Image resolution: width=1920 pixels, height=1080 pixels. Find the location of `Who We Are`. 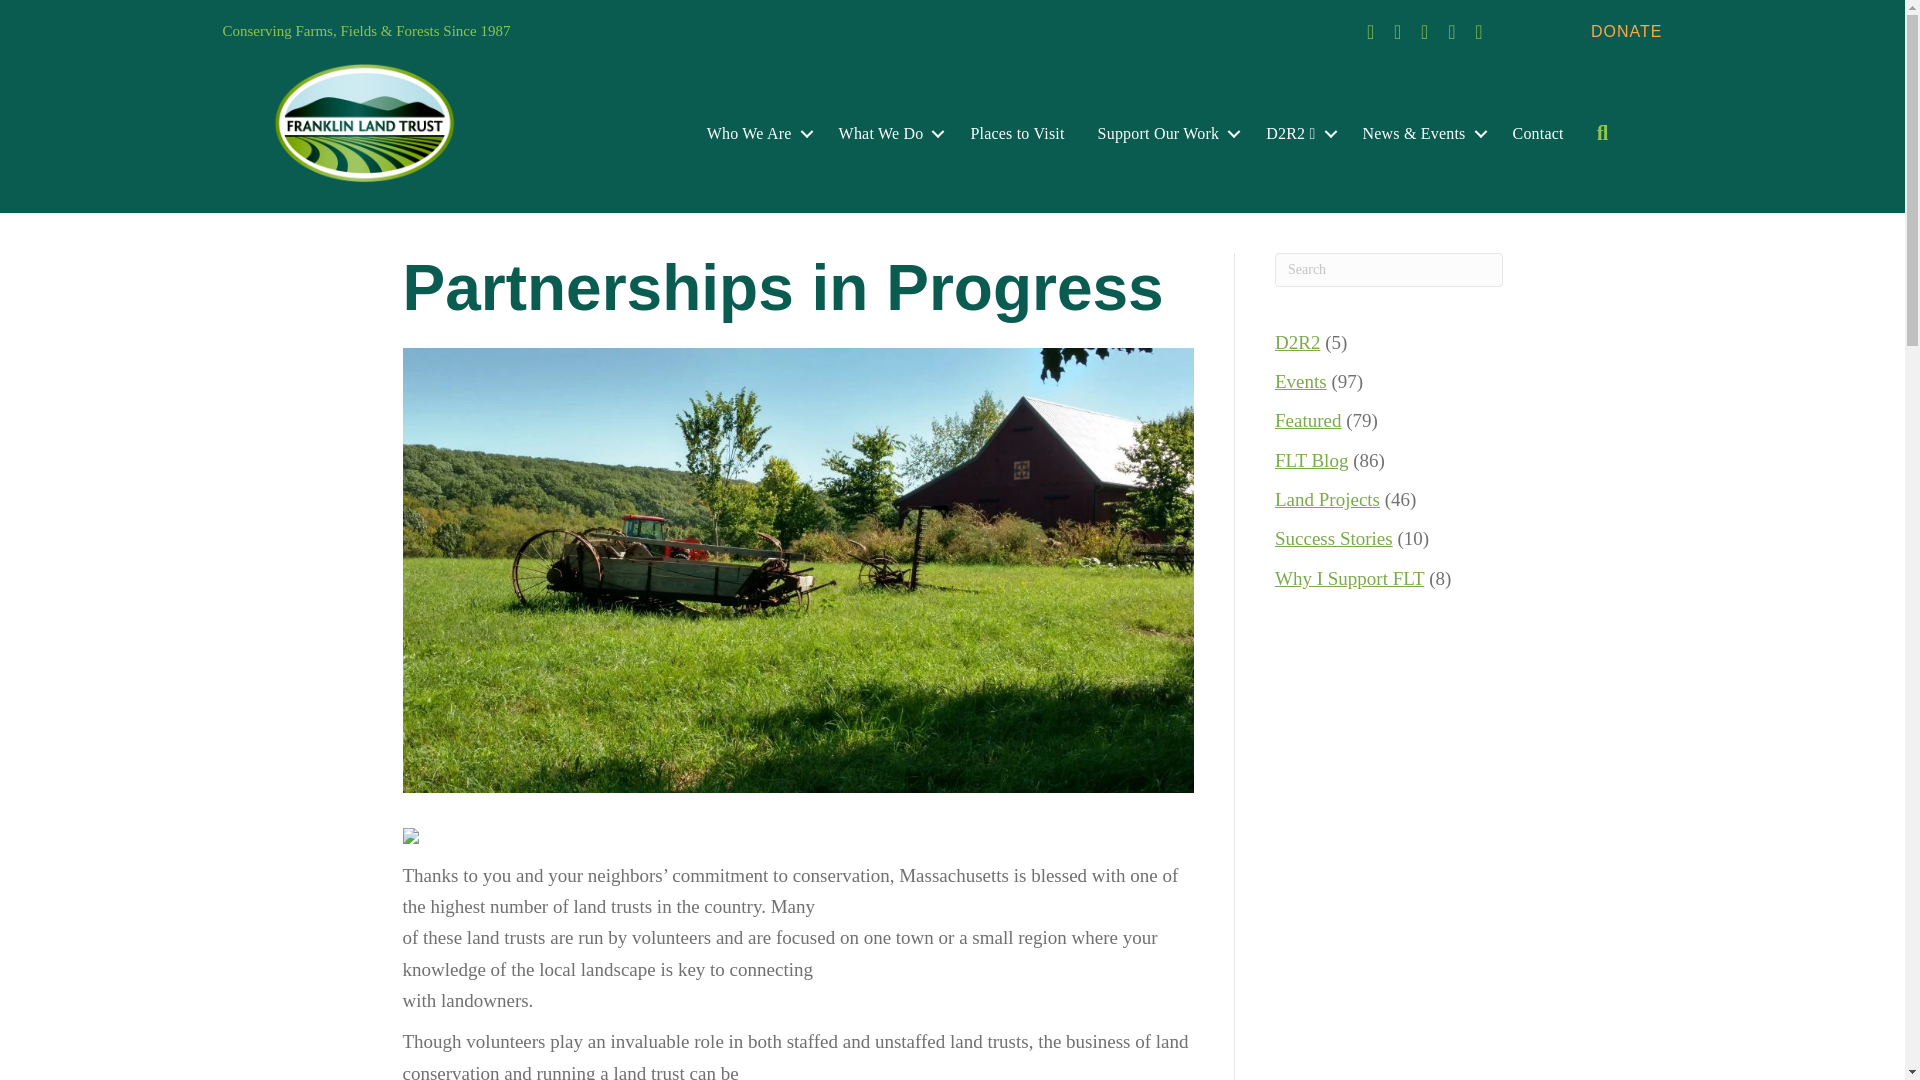

Who We Are is located at coordinates (756, 134).